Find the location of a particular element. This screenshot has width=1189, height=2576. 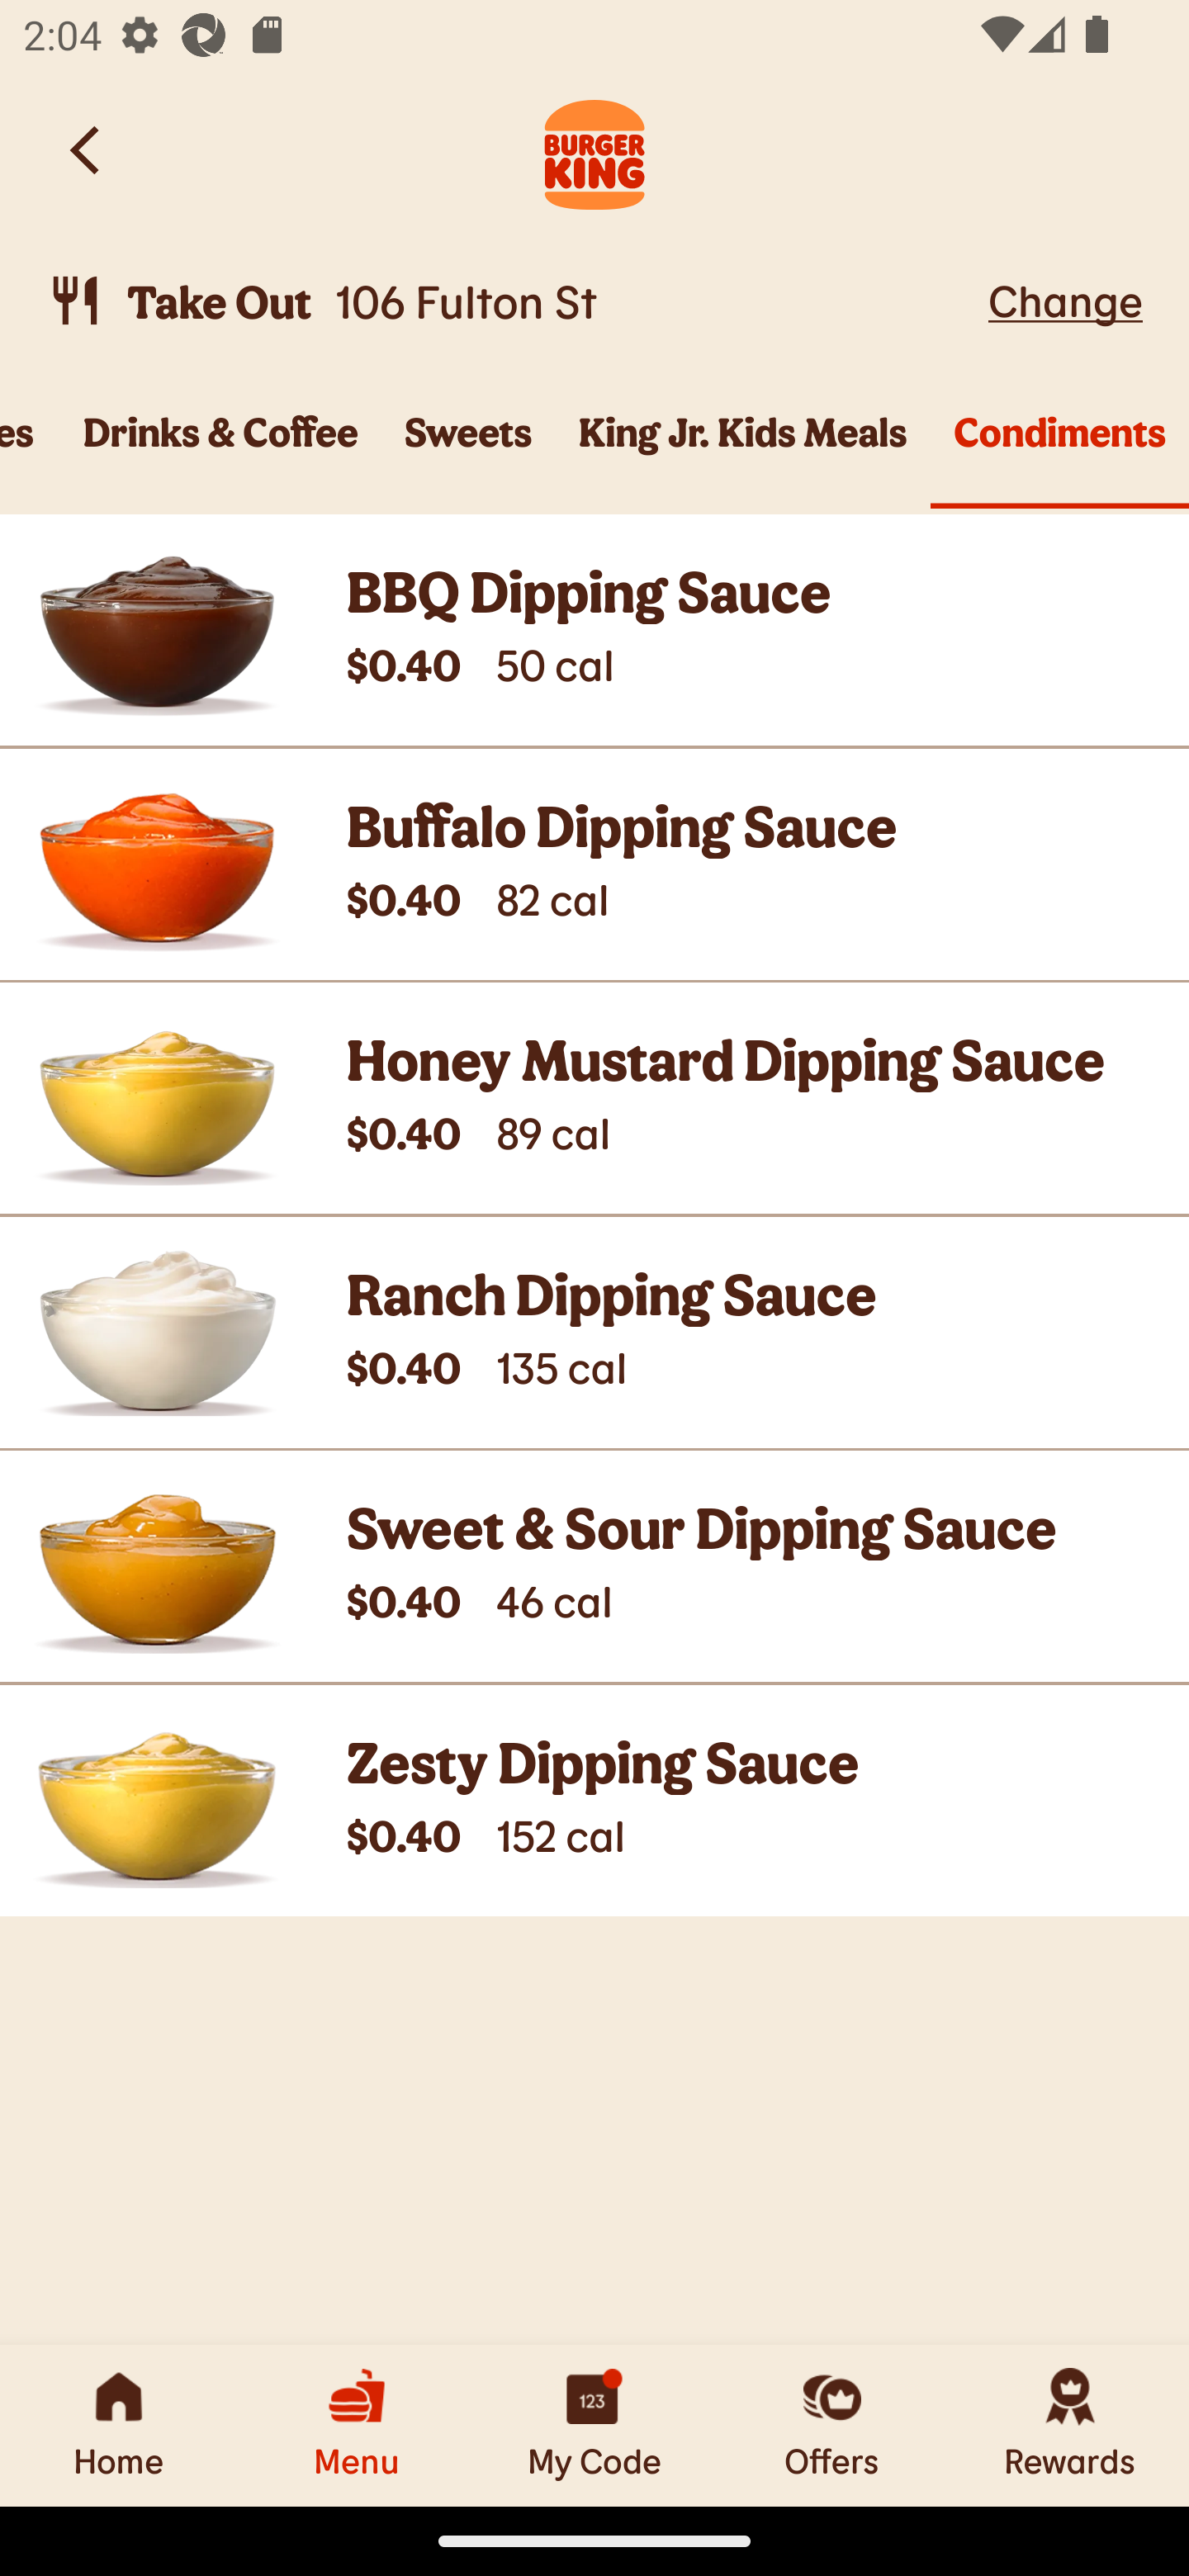

Drinks & Coffee is located at coordinates (221, 451).